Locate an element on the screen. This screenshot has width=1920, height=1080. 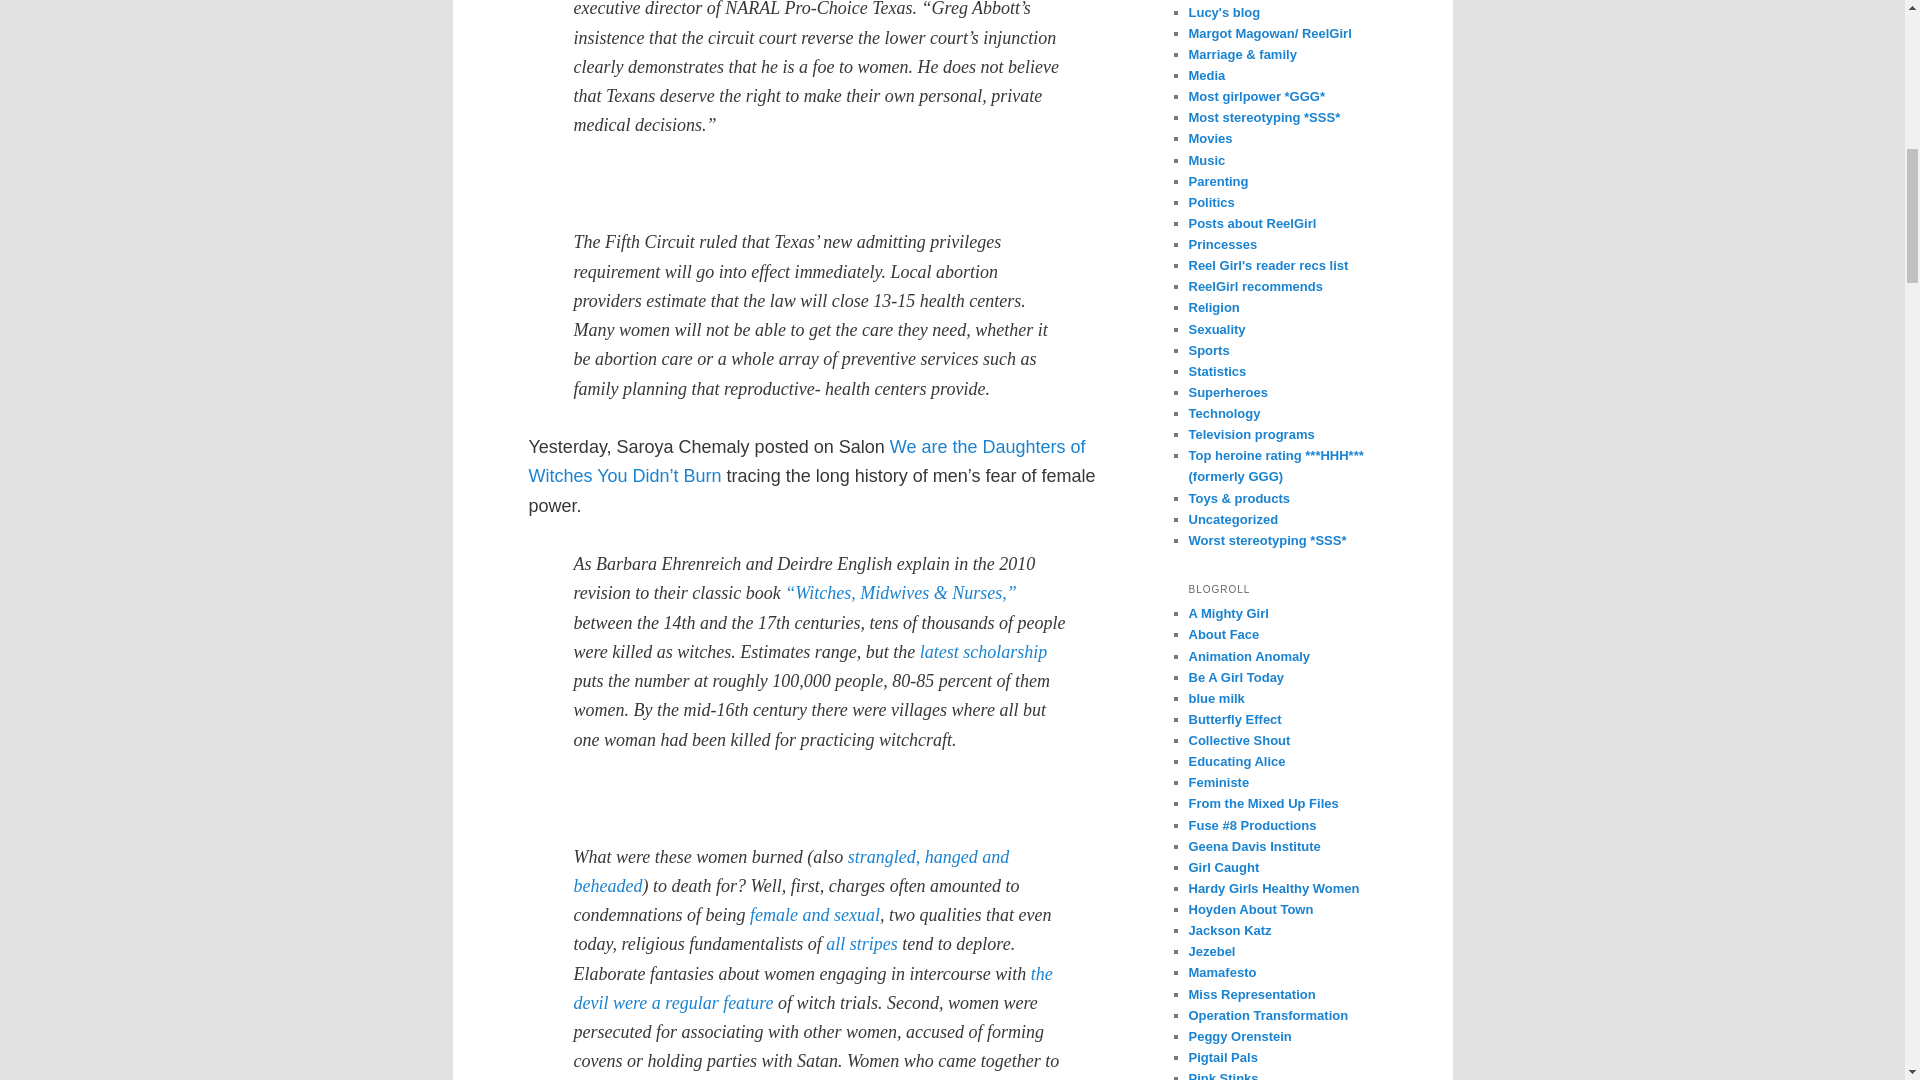
strangled, hanged and beheaded is located at coordinates (792, 871).